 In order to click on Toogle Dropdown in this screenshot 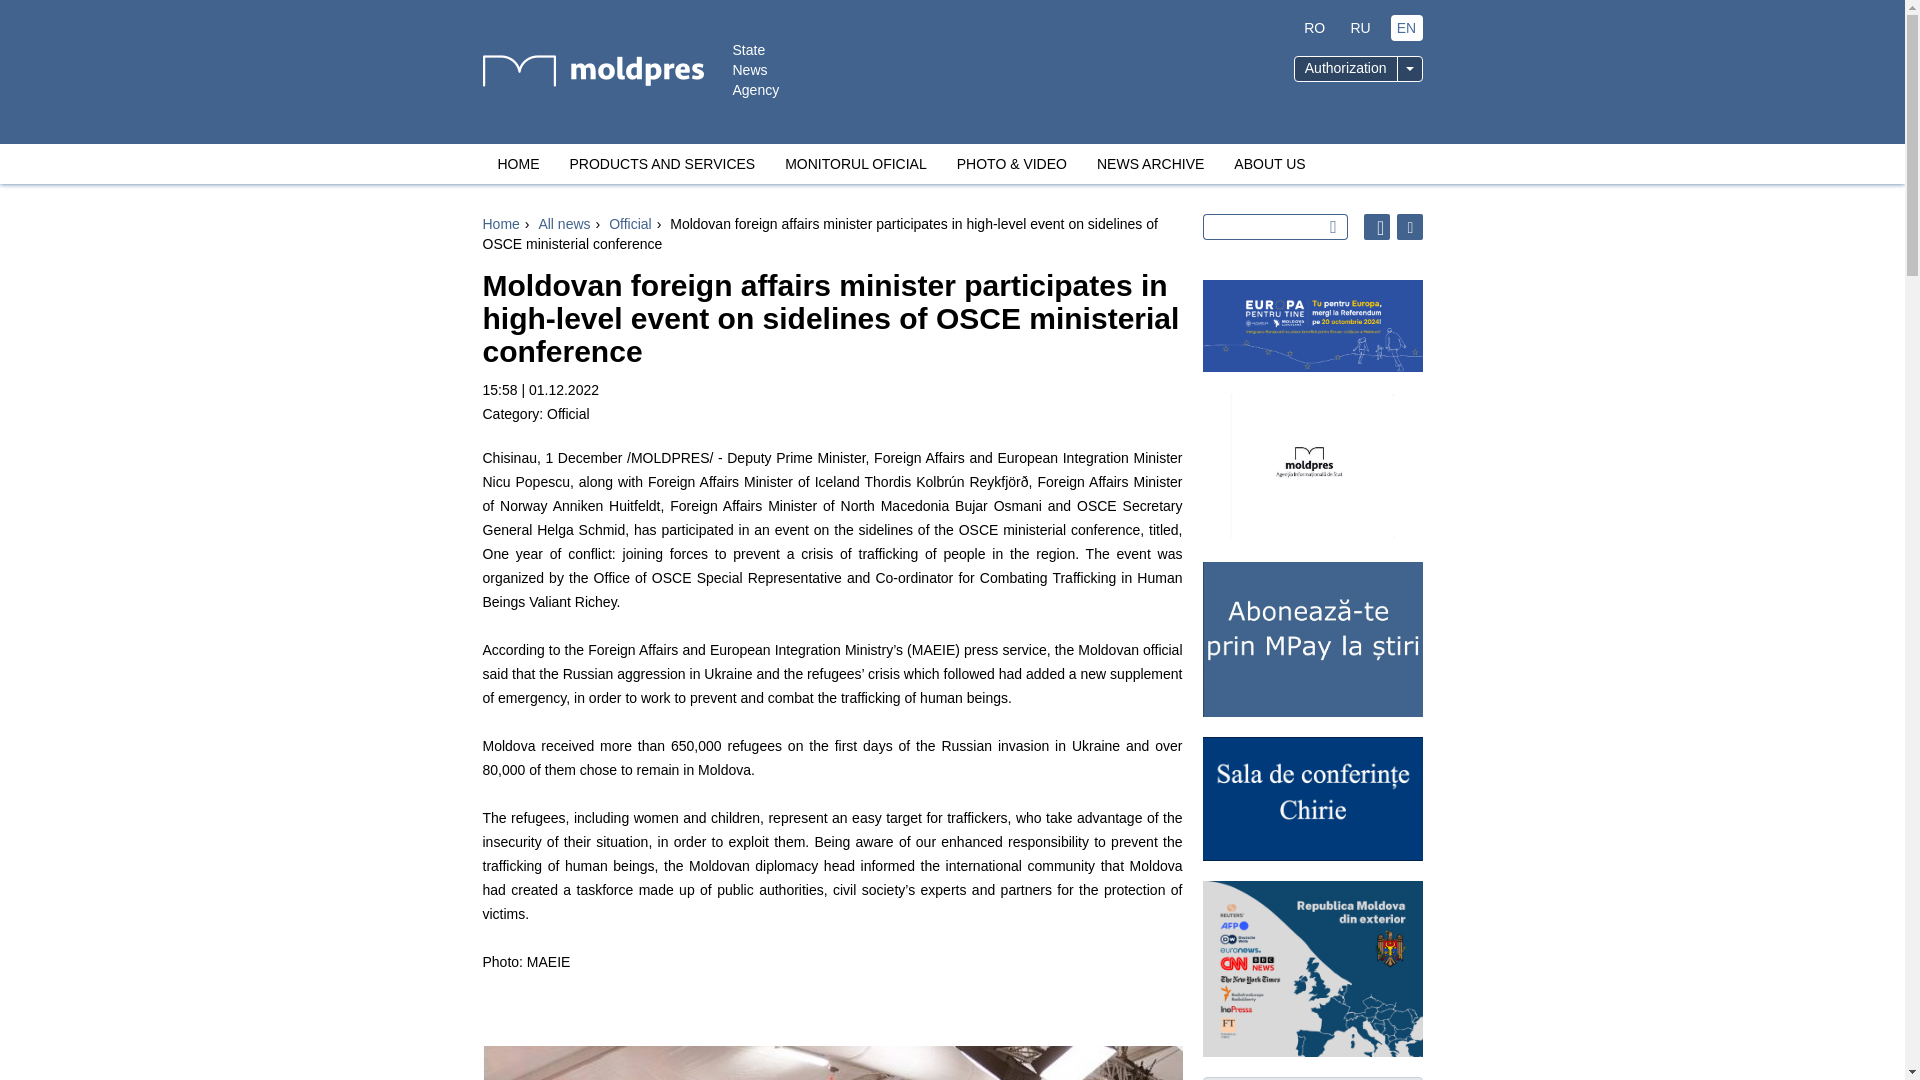, I will do `click(1408, 69)`.